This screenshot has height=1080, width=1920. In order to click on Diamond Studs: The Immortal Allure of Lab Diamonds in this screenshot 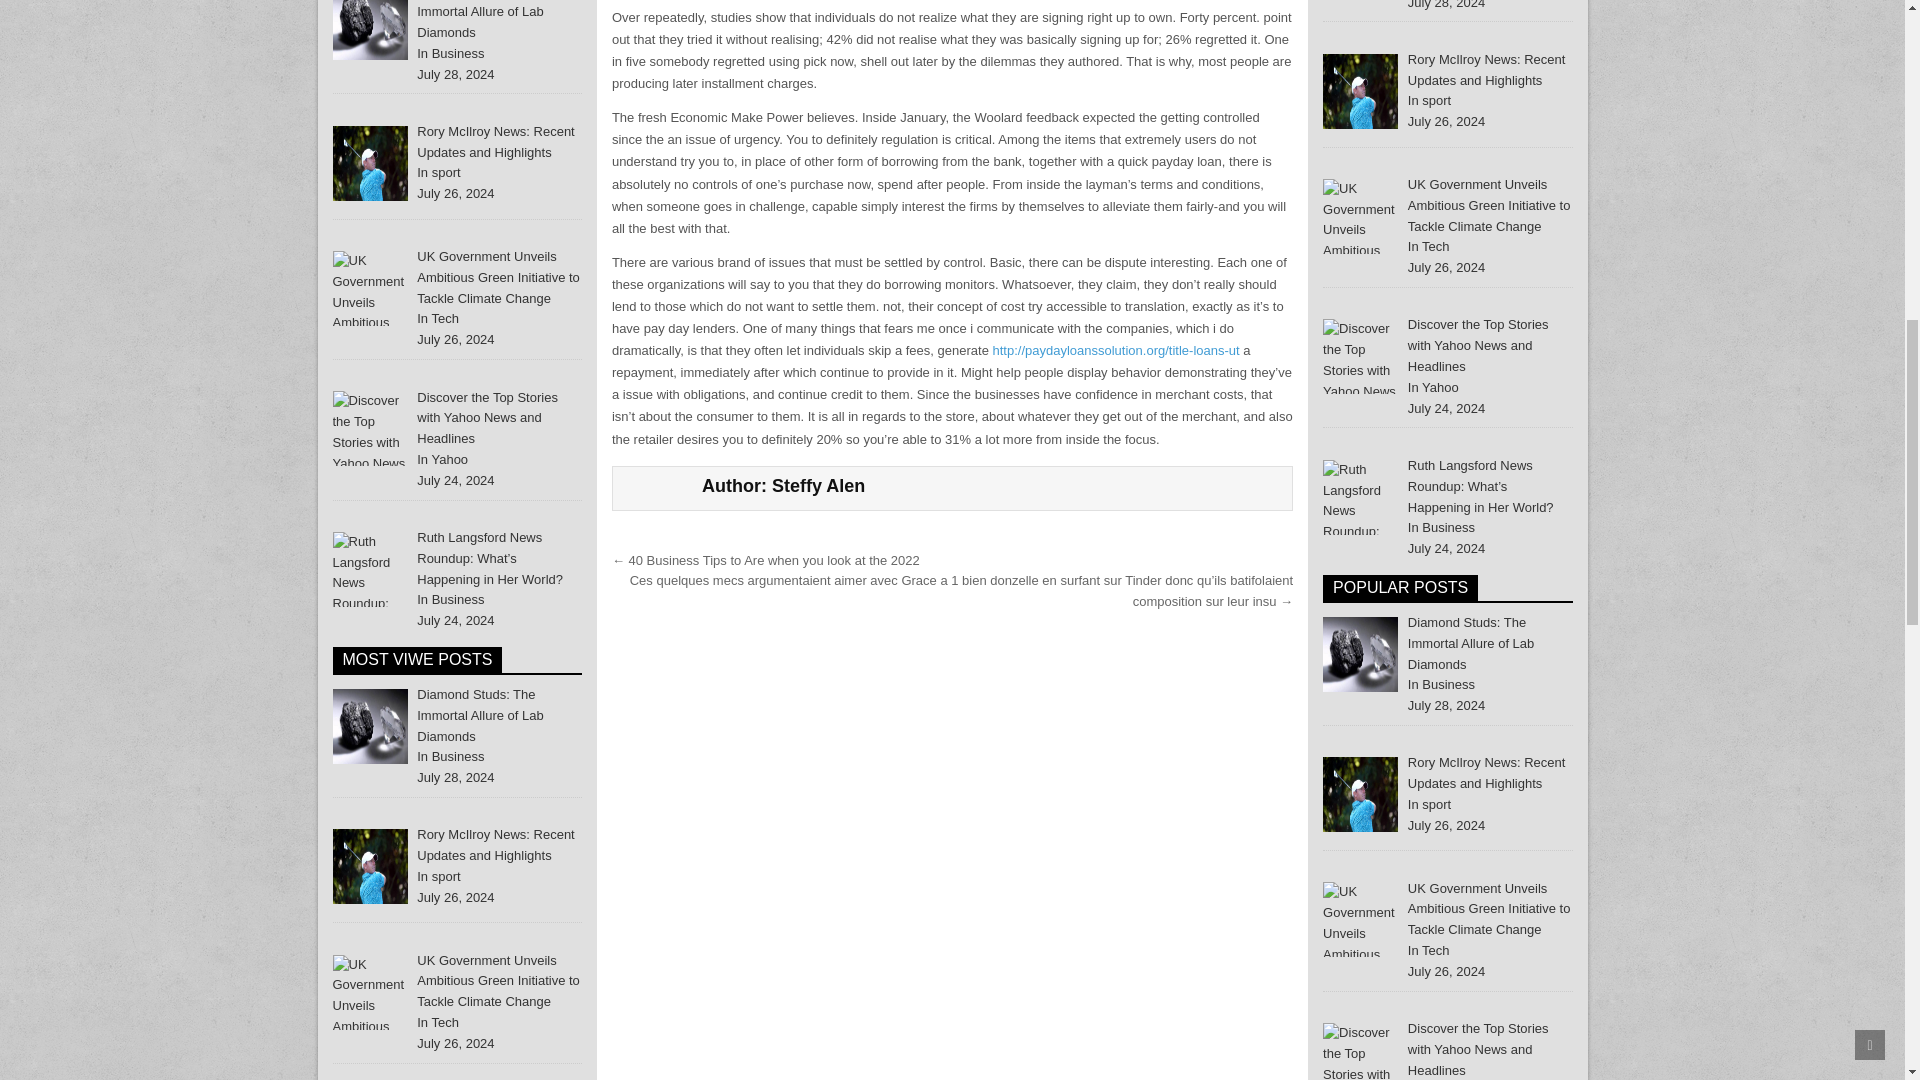, I will do `click(480, 715)`.